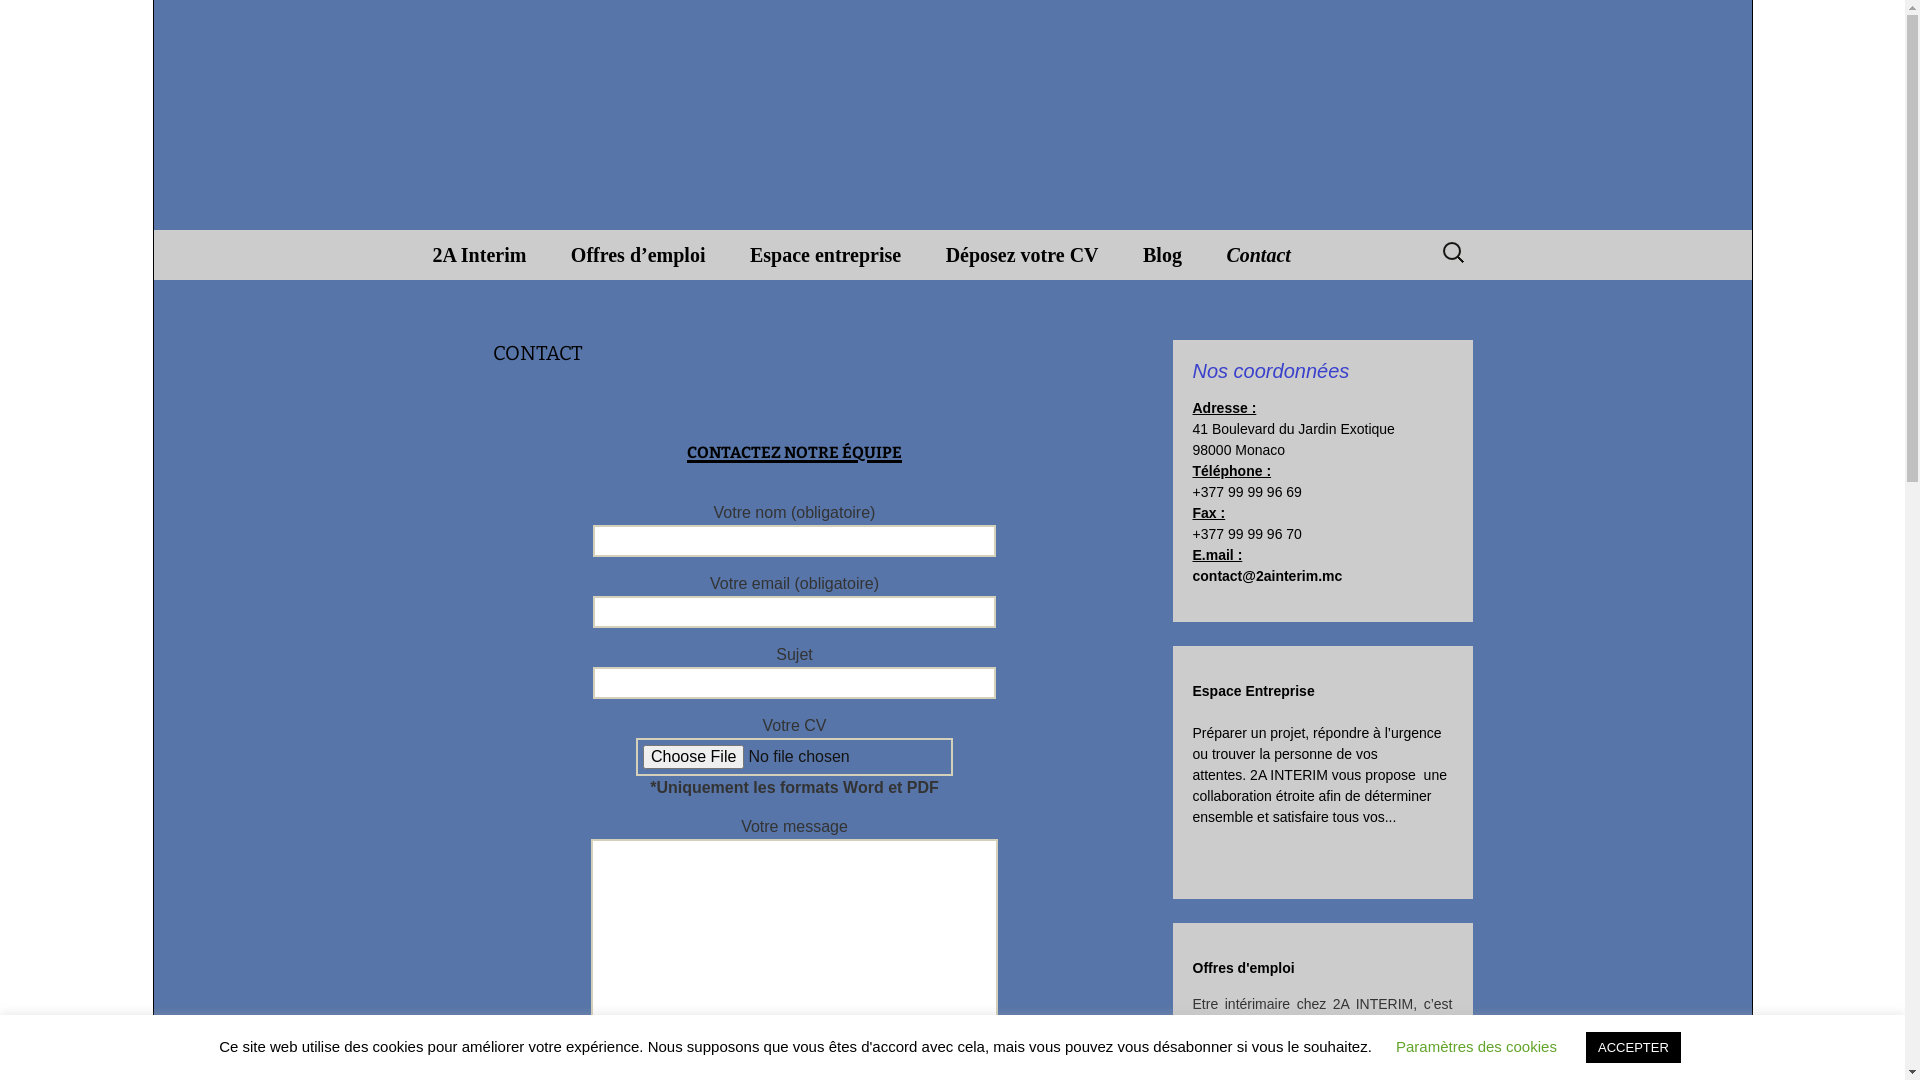  Describe the element at coordinates (60, 20) in the screenshot. I see `Rechercher` at that location.